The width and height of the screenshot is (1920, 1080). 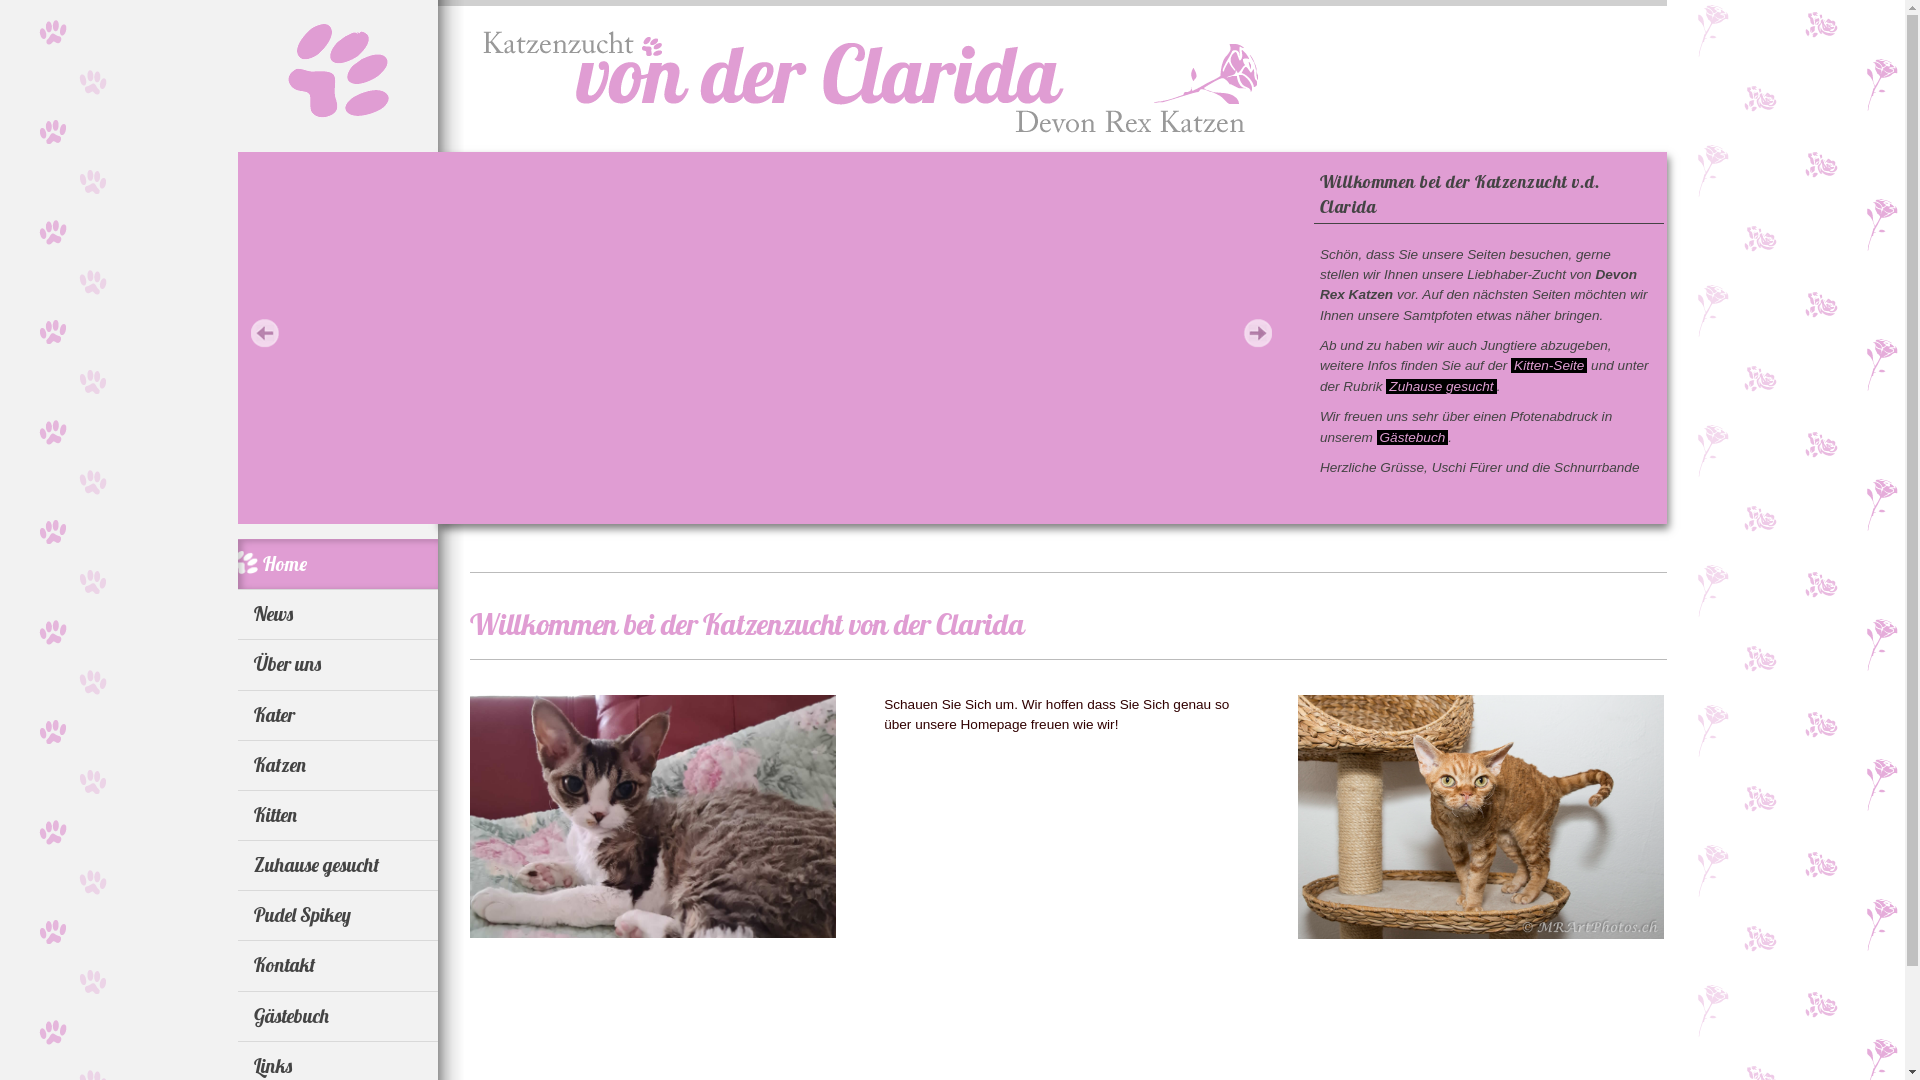 I want to click on Kitten-Seite, so click(x=1549, y=366).